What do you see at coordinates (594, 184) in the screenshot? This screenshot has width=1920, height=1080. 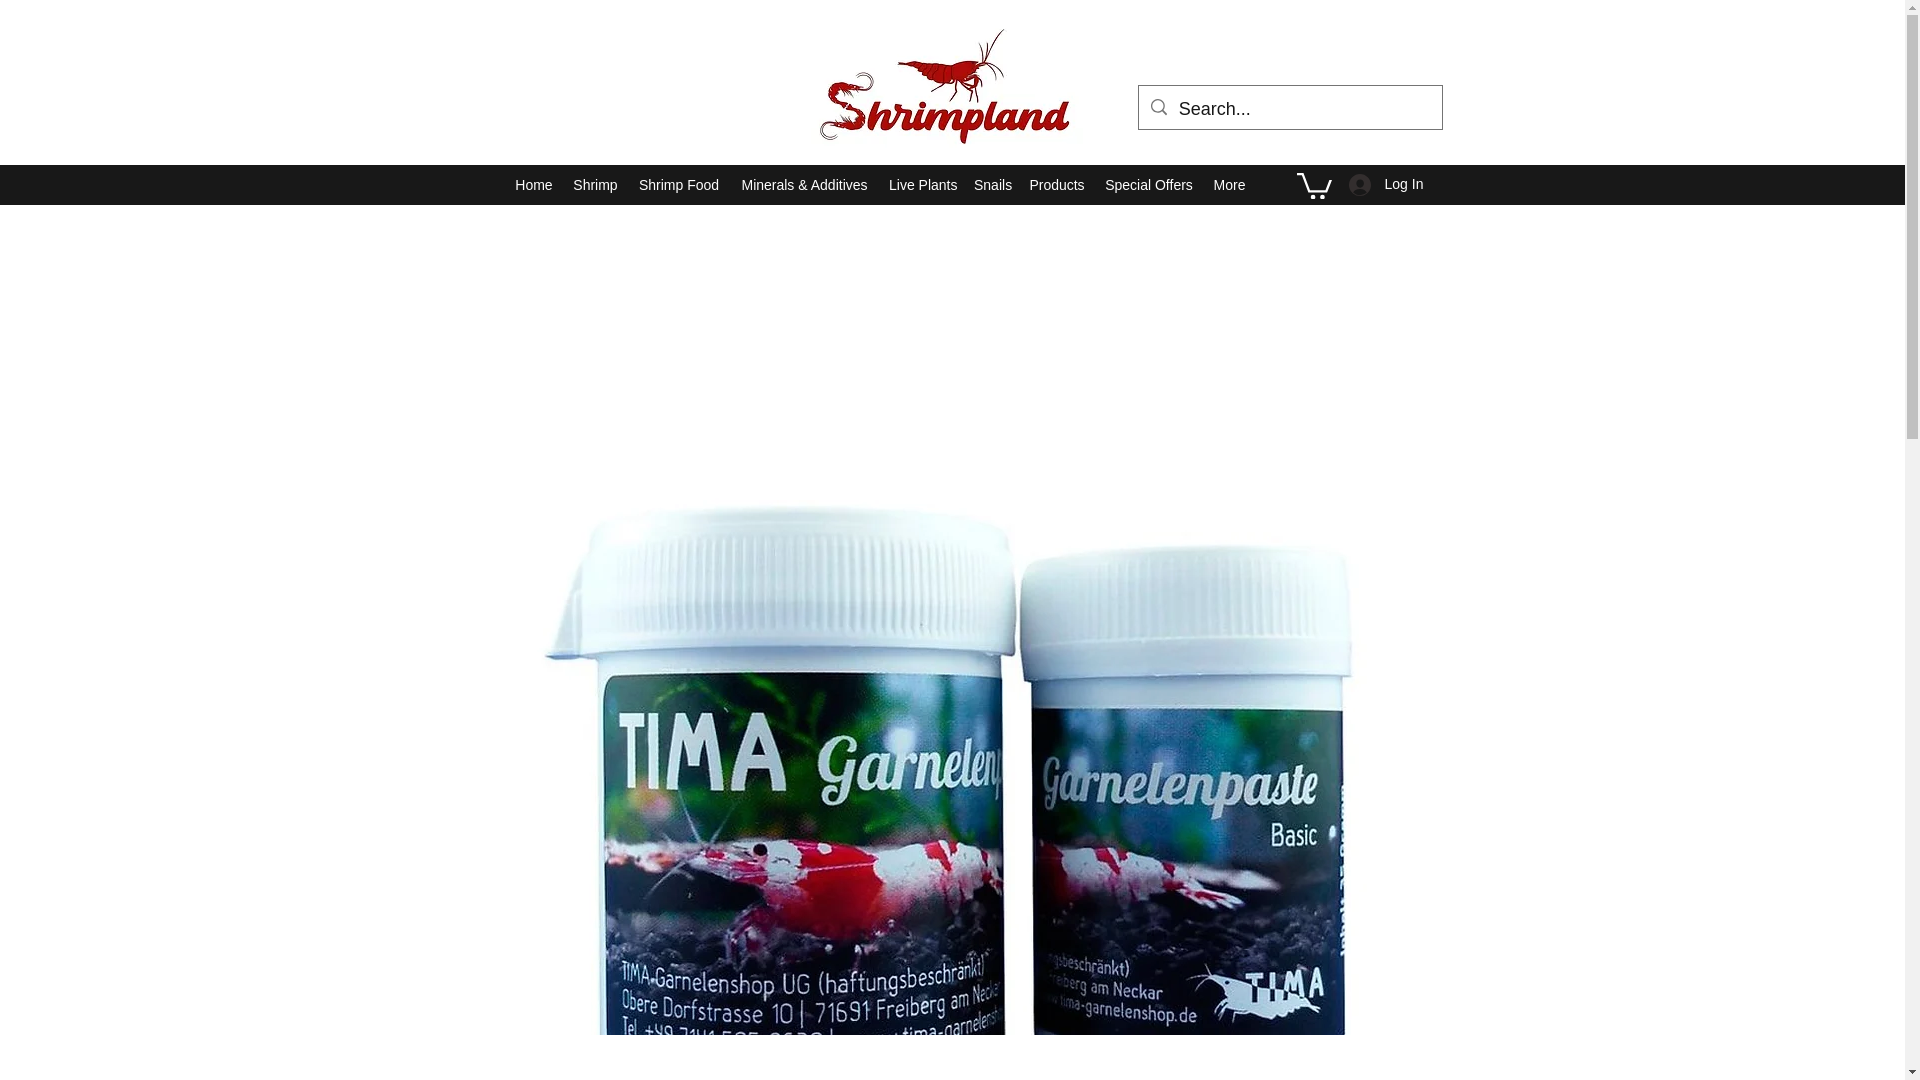 I see `Shrimp` at bounding box center [594, 184].